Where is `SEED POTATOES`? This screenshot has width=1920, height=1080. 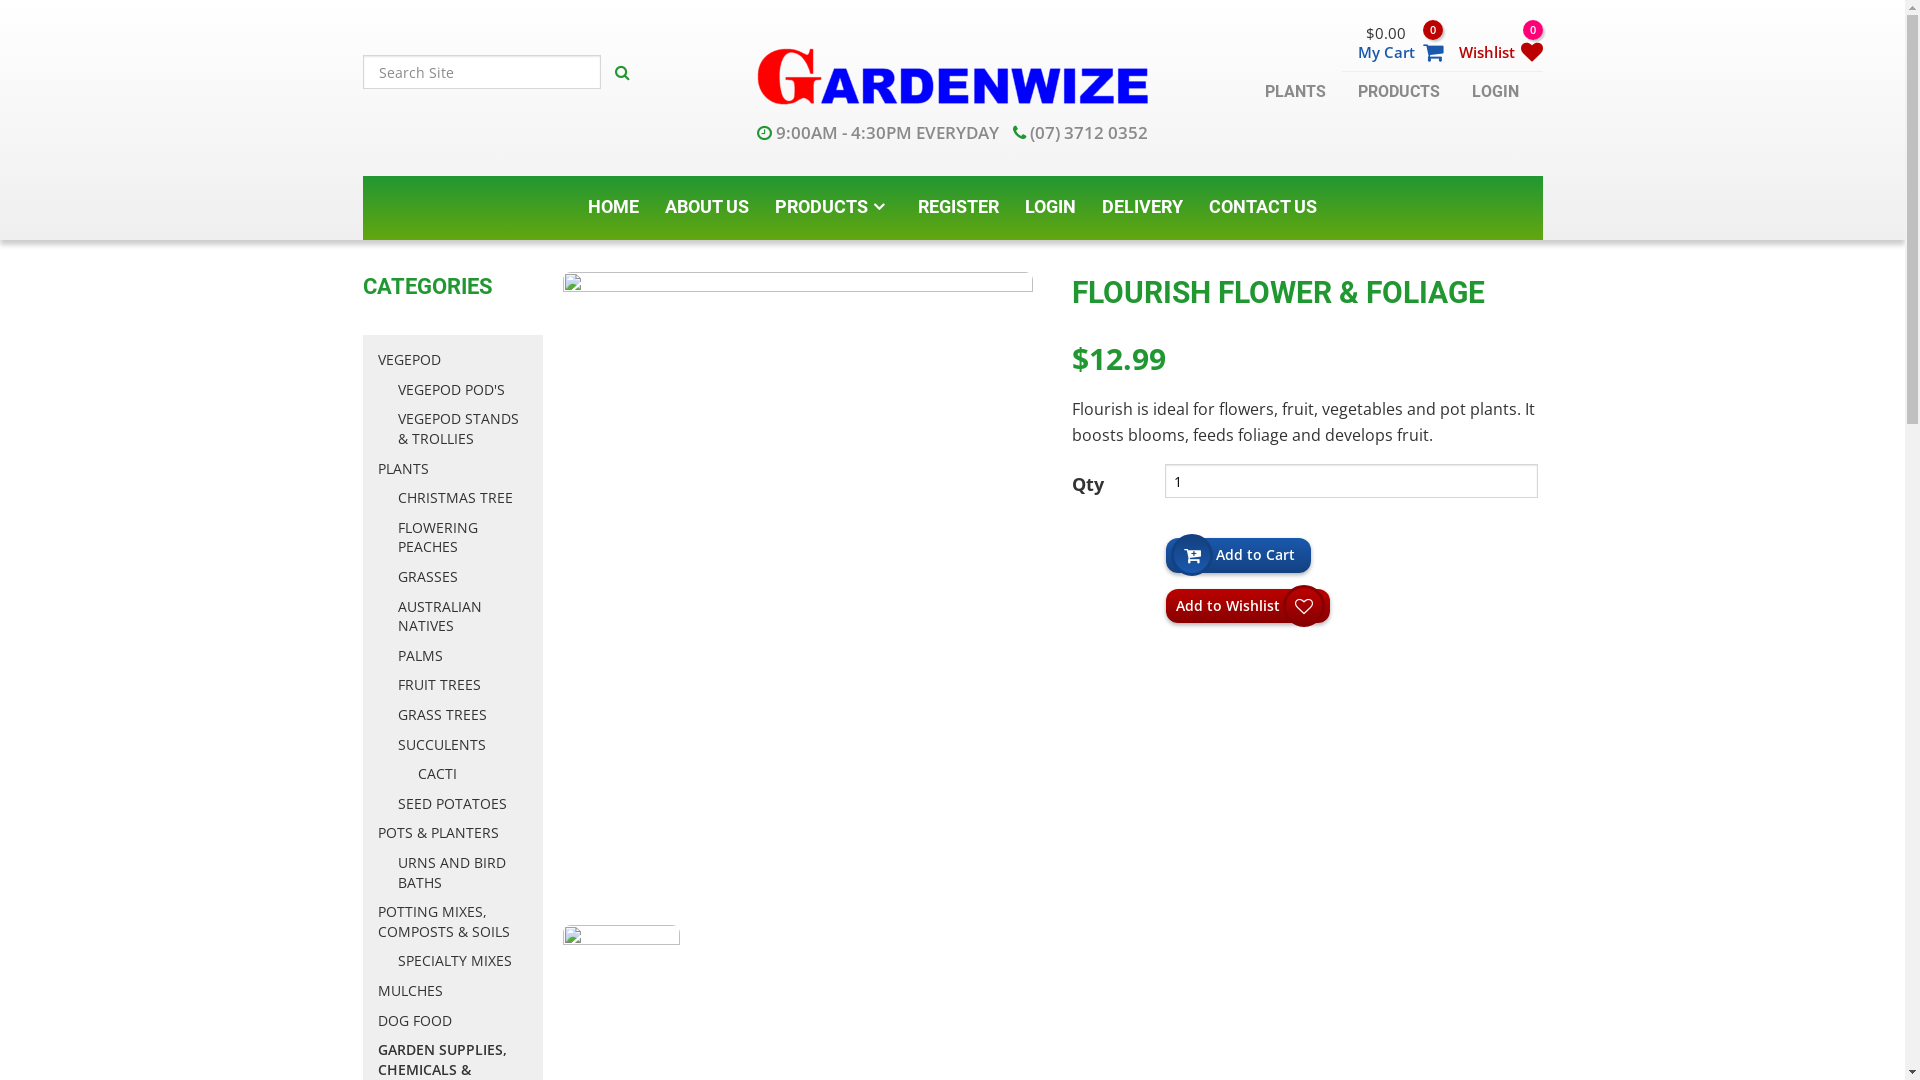 SEED POTATOES is located at coordinates (463, 804).